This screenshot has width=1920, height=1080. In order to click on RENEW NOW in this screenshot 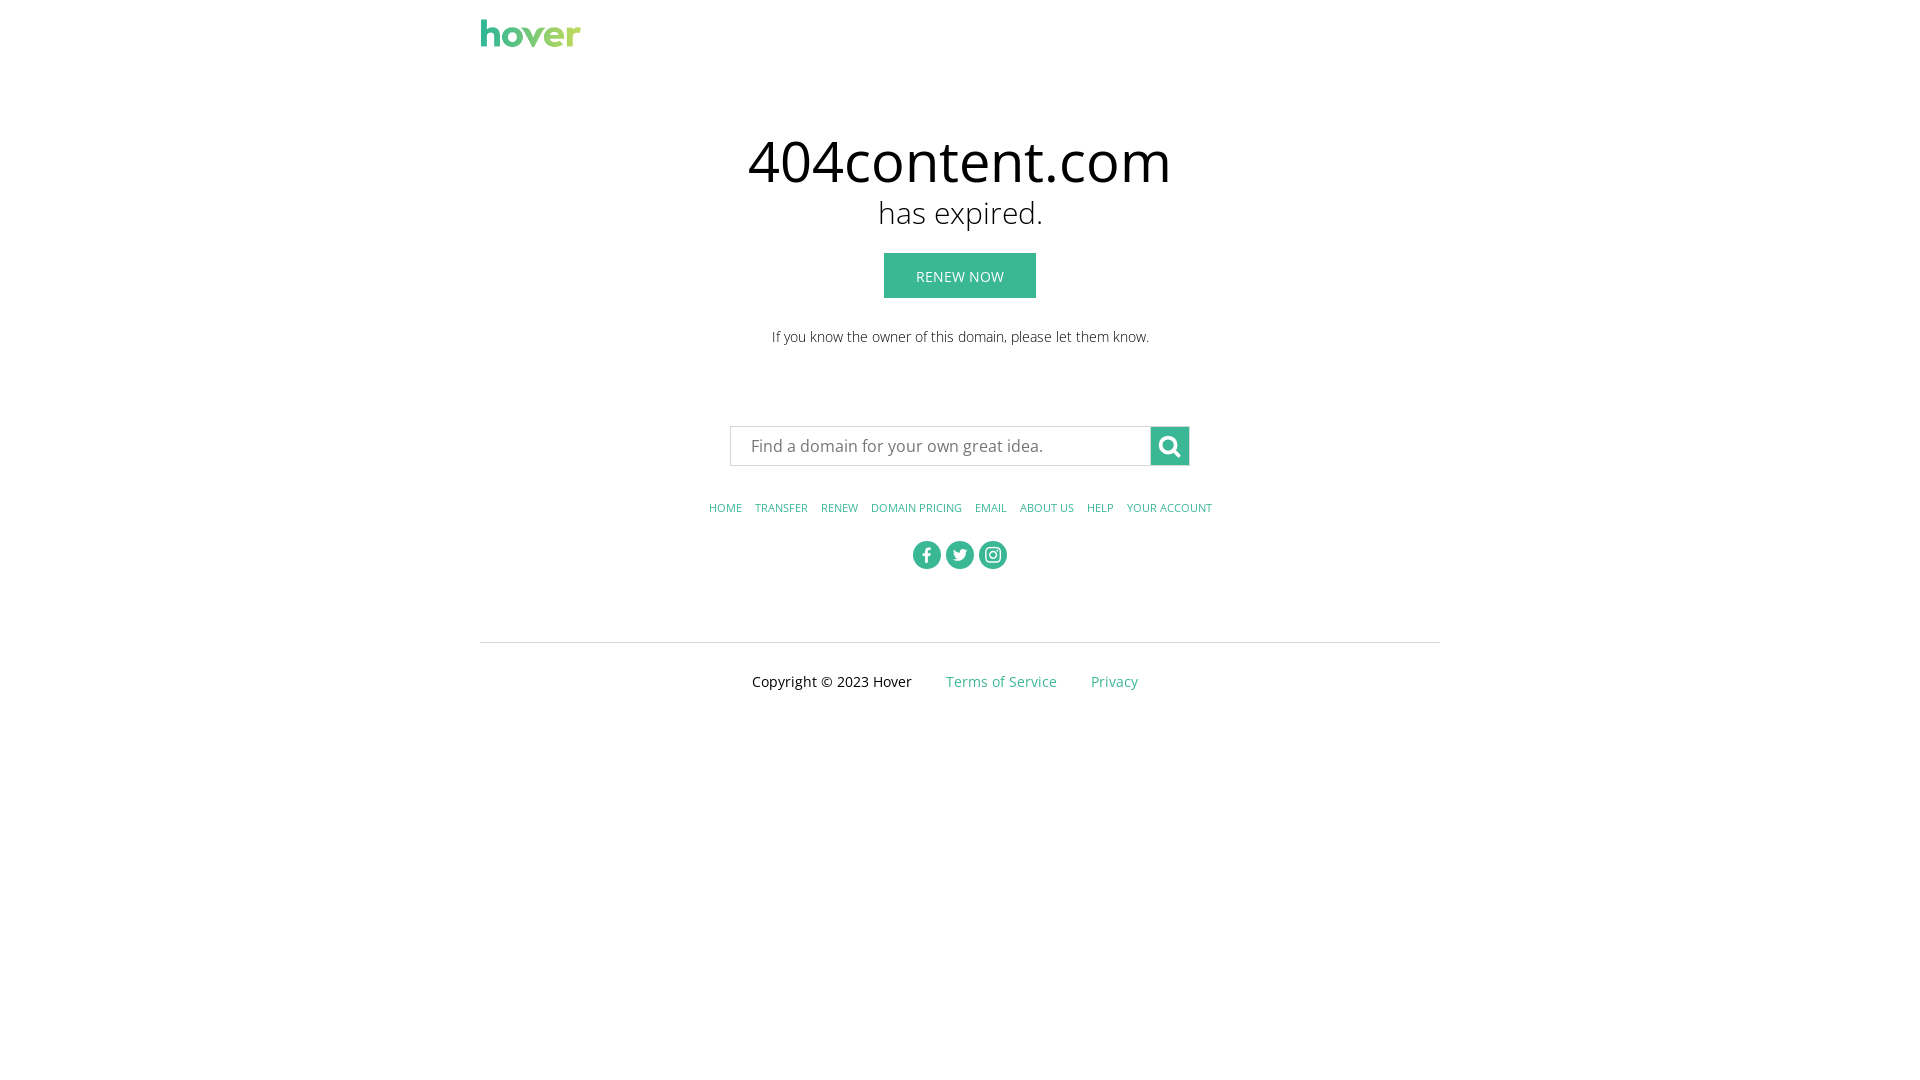, I will do `click(960, 276)`.